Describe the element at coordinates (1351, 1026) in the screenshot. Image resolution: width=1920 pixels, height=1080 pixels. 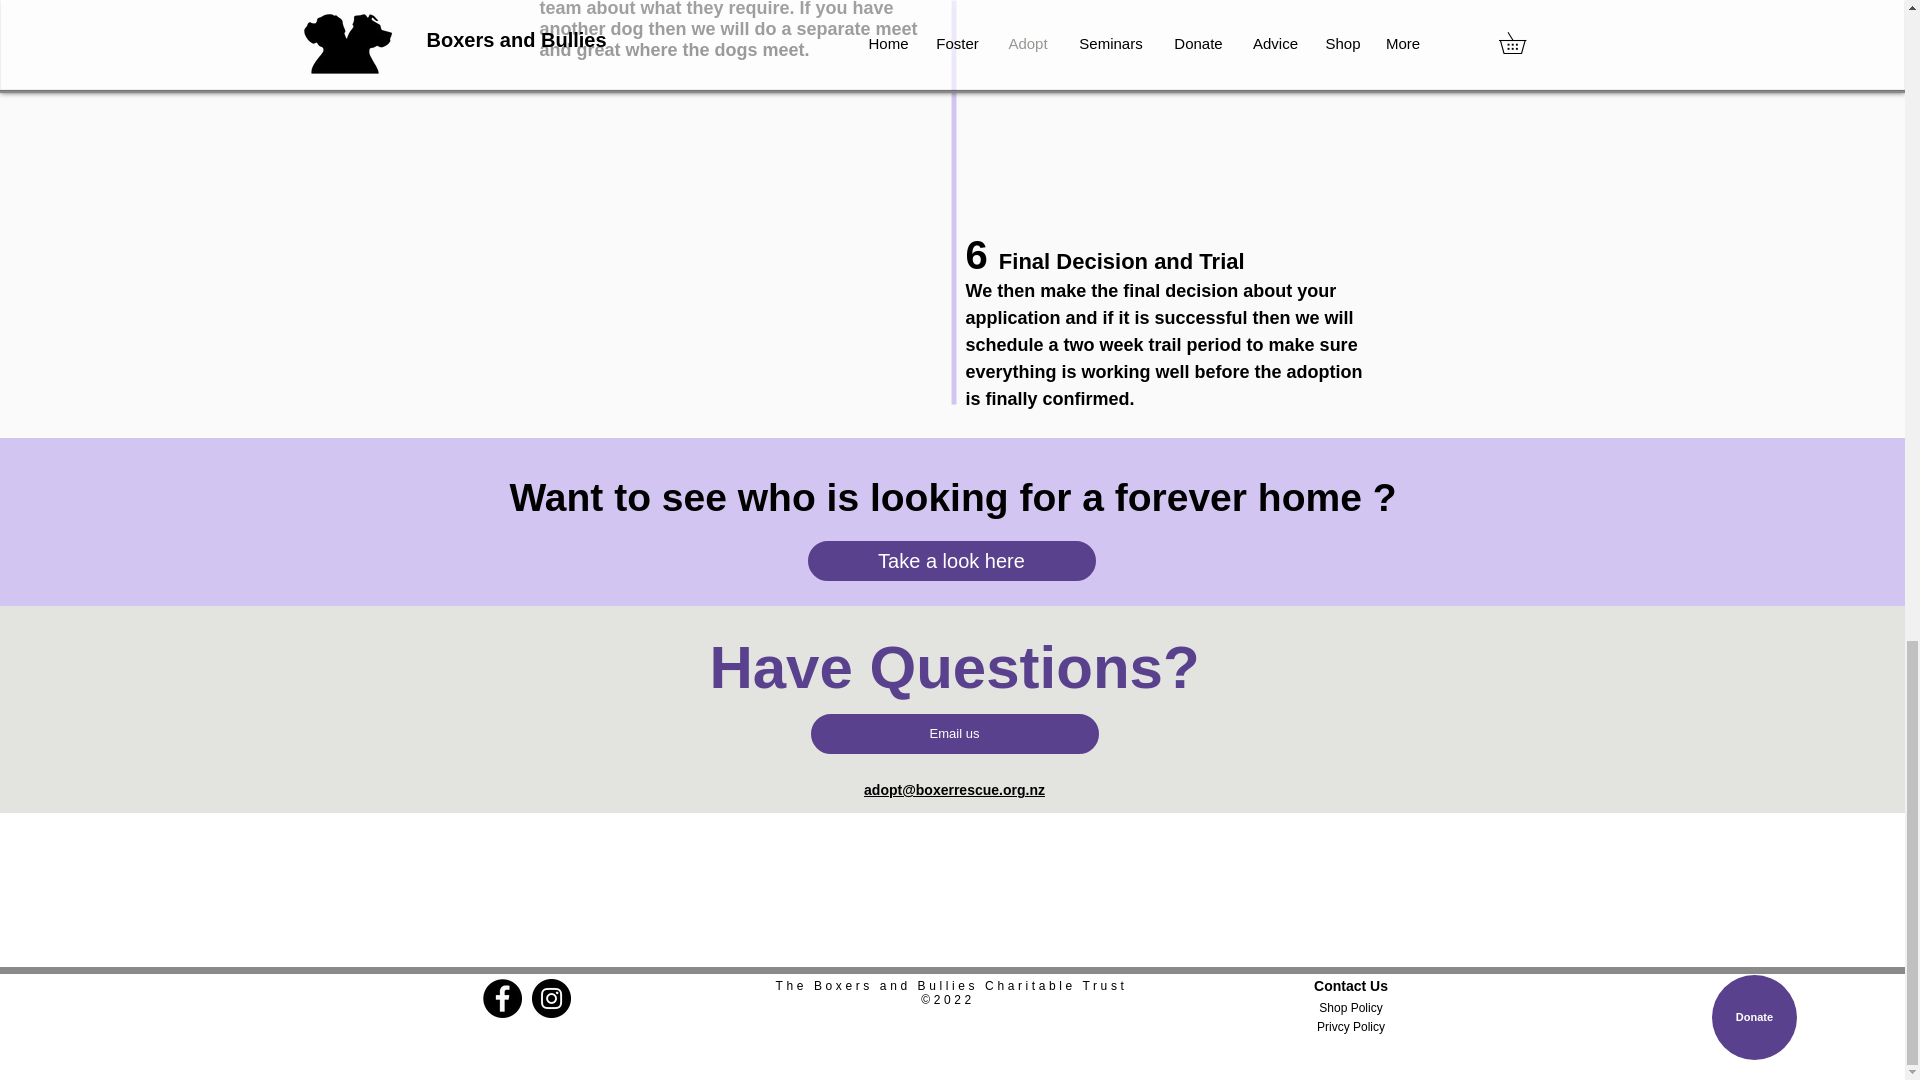
I see `Privcy Policy` at that location.